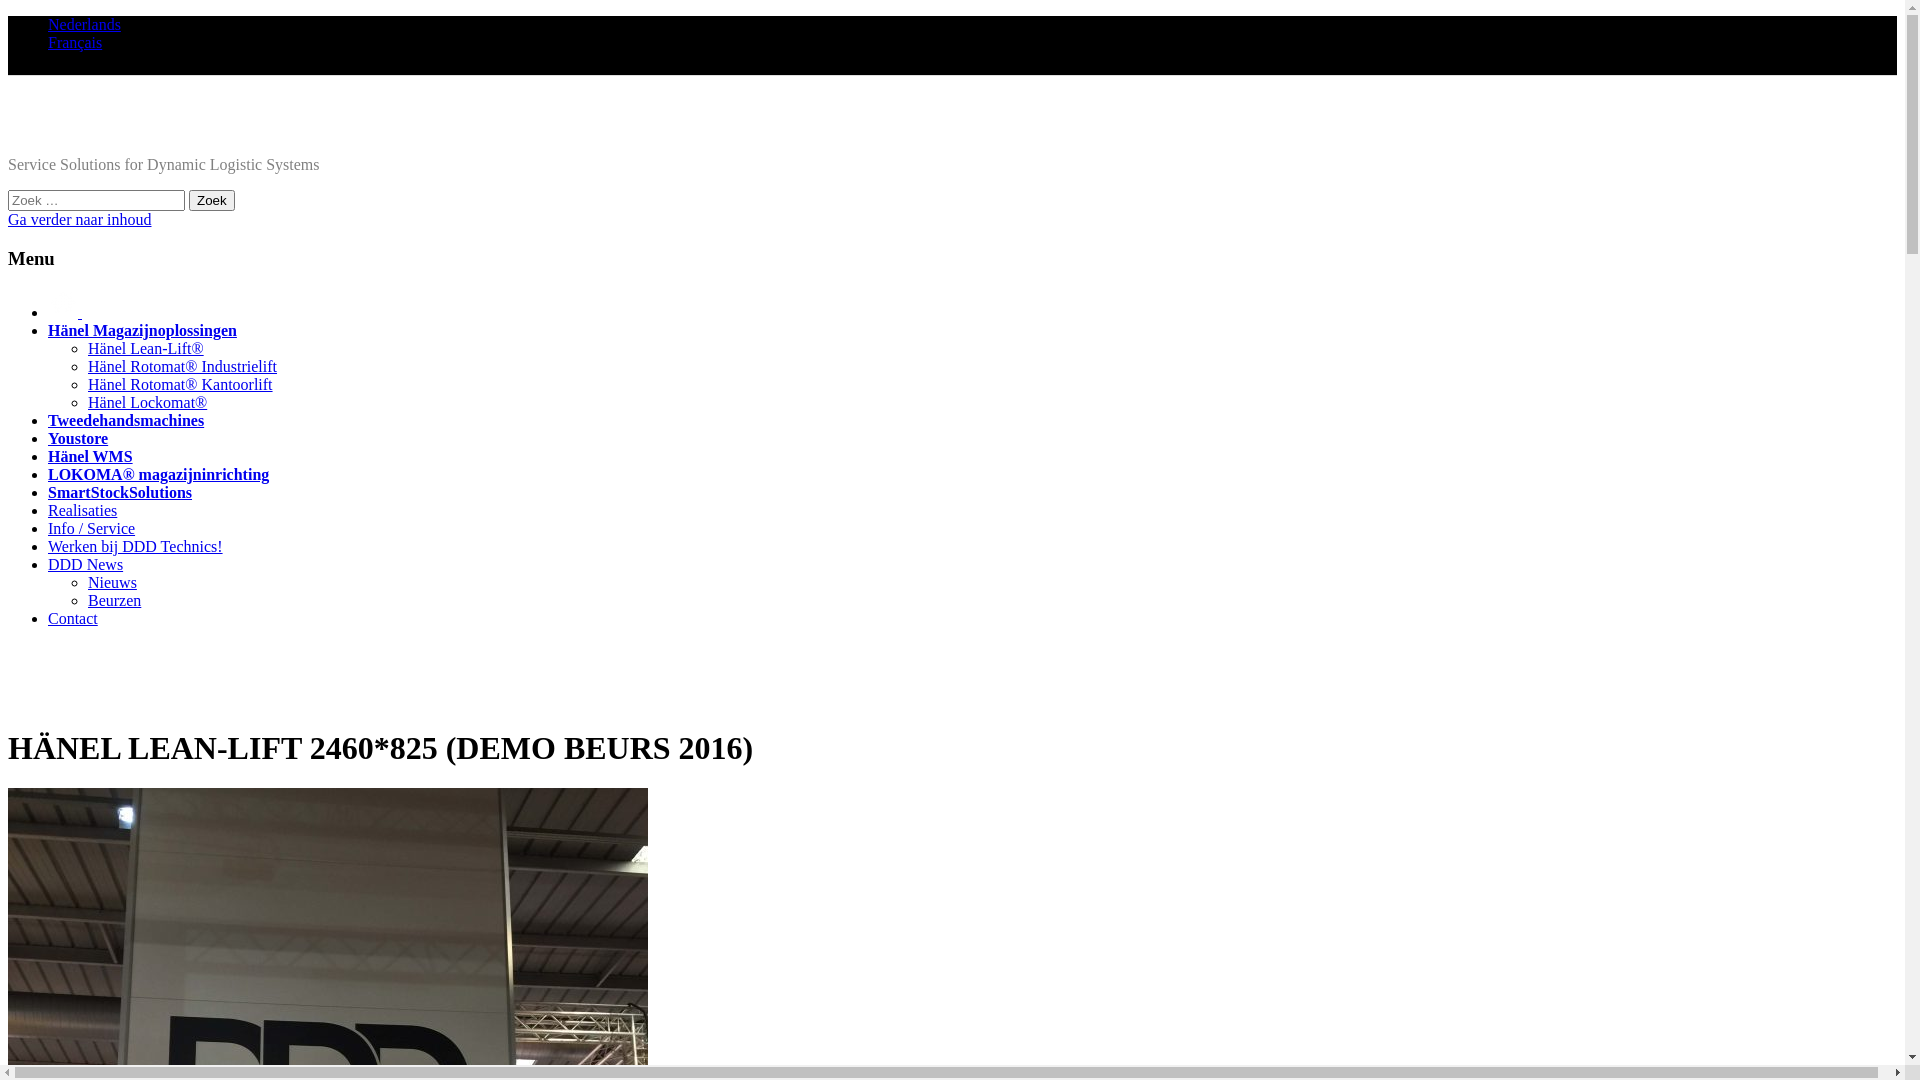  What do you see at coordinates (92, 528) in the screenshot?
I see `Info / Service` at bounding box center [92, 528].